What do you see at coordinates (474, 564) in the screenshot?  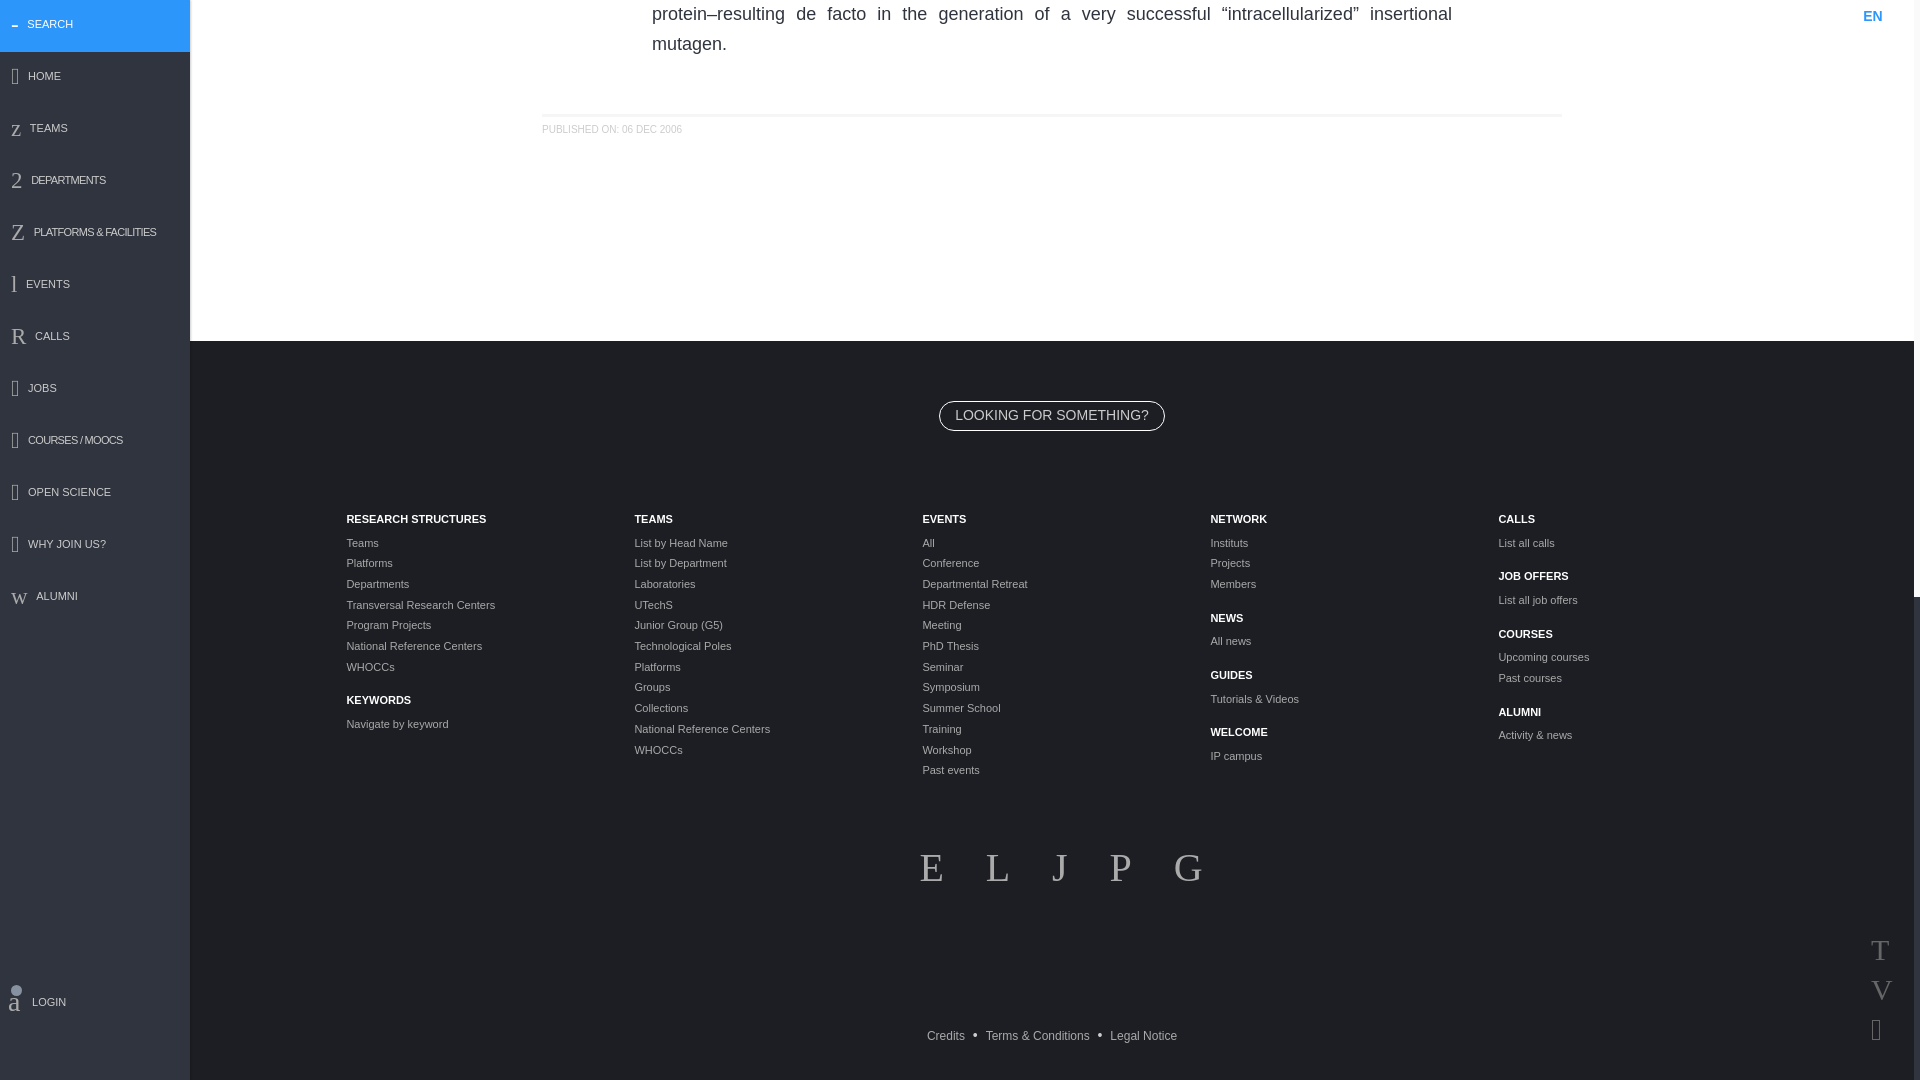 I see `Platforms` at bounding box center [474, 564].